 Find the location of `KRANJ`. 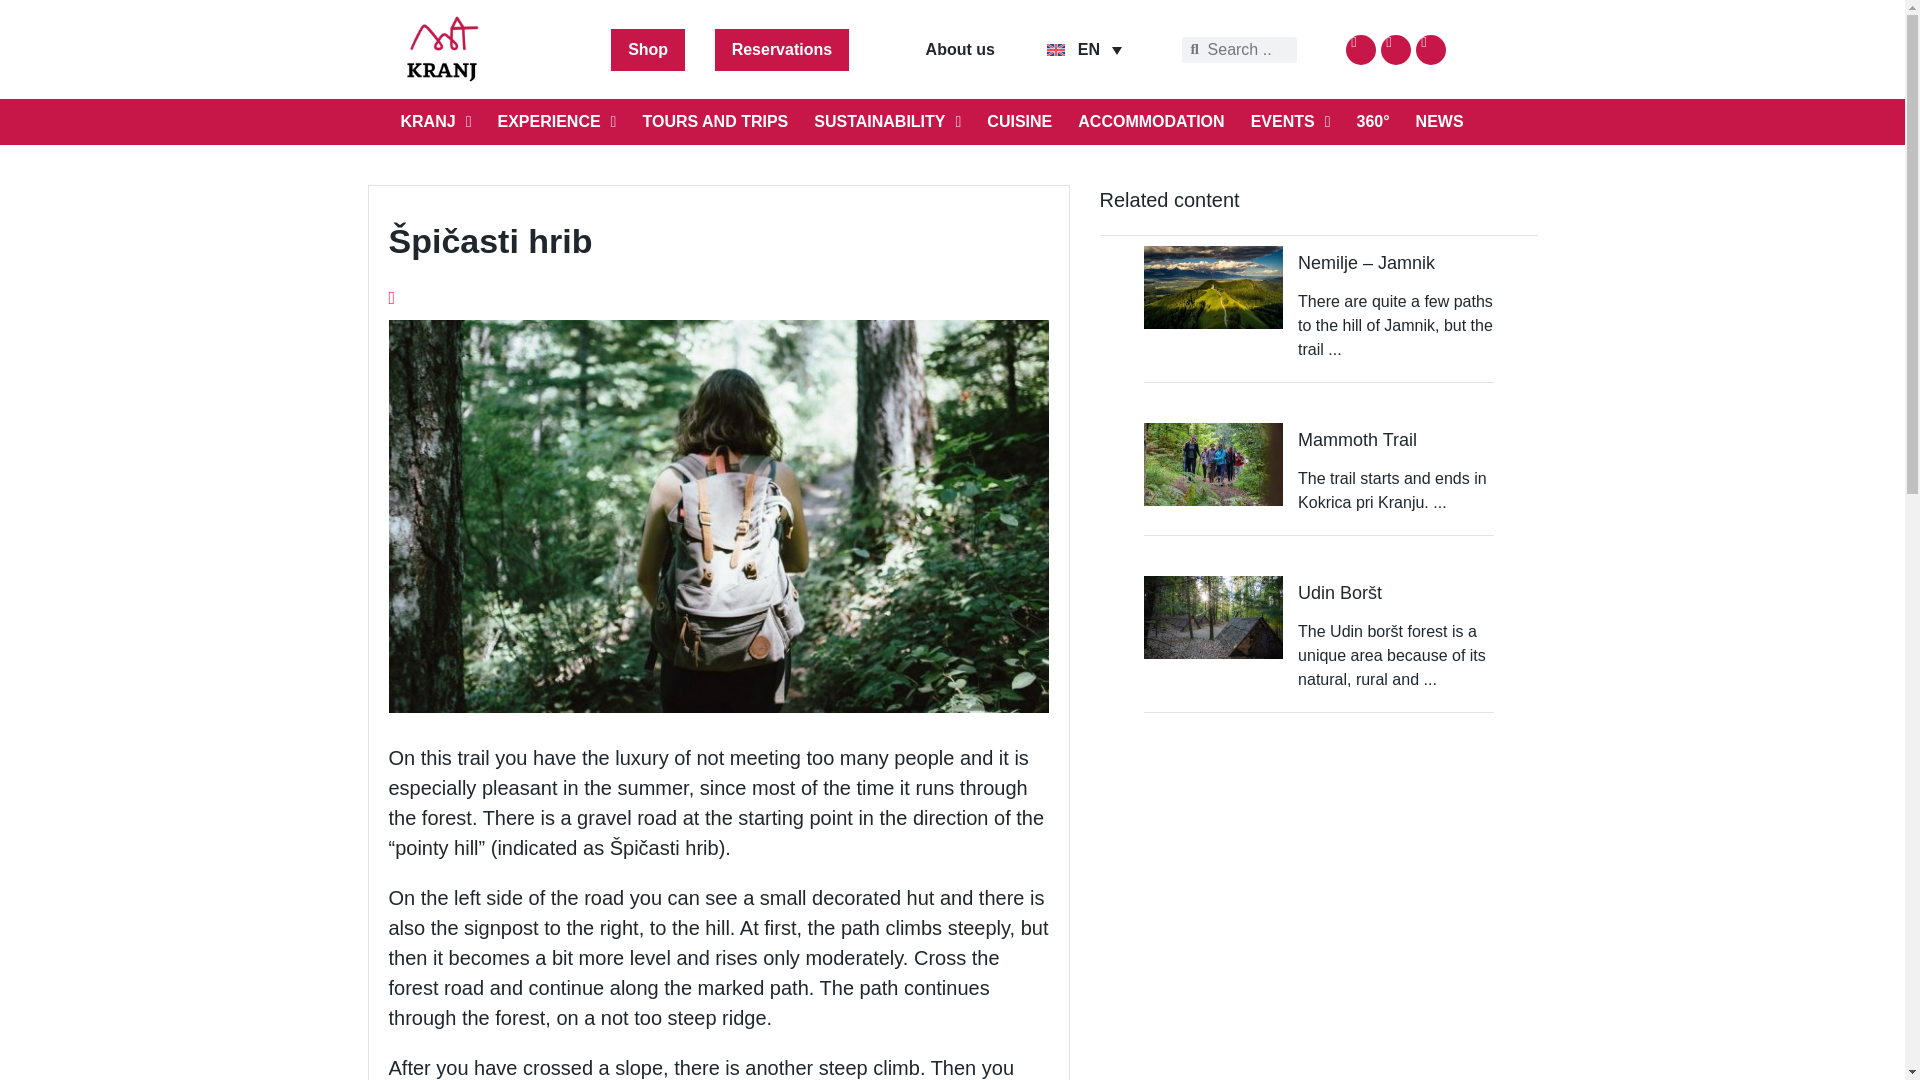

KRANJ is located at coordinates (436, 122).